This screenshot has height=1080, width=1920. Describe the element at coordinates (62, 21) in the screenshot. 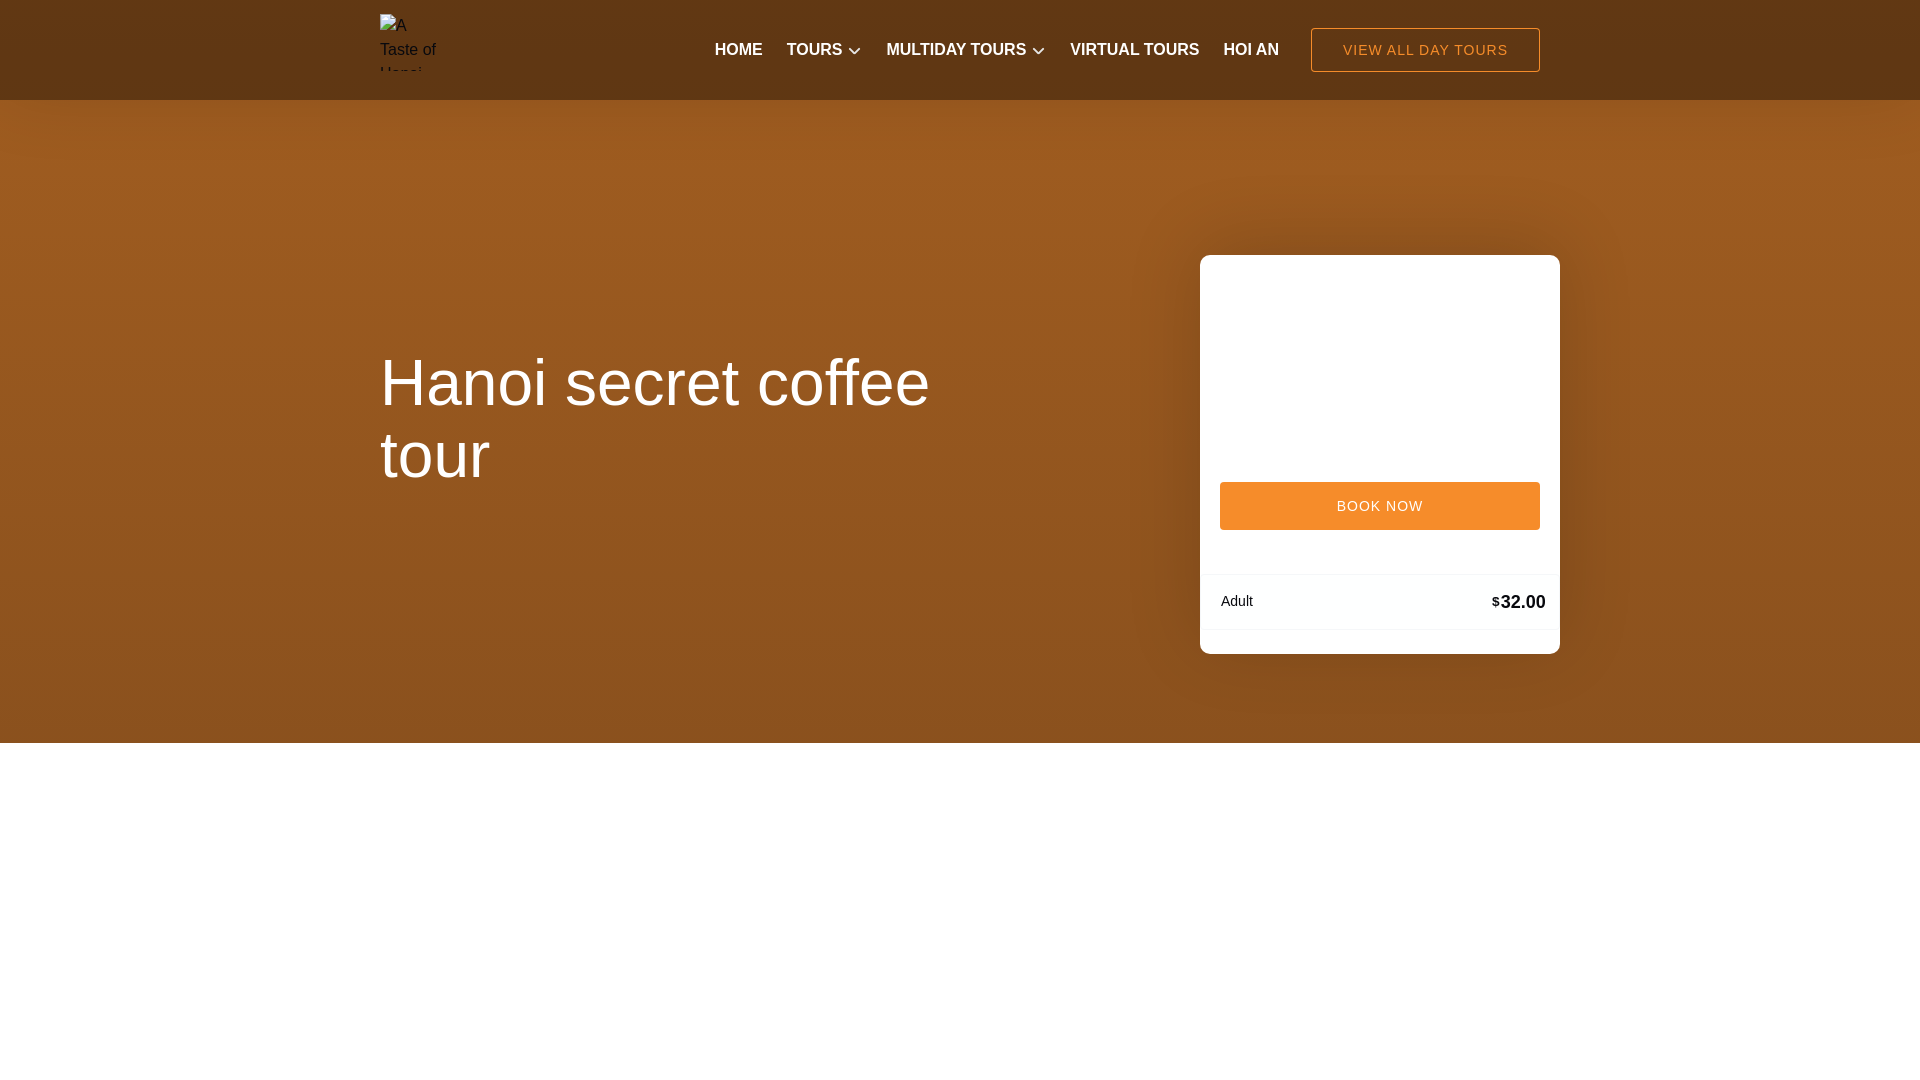

I see `Skip to content` at that location.